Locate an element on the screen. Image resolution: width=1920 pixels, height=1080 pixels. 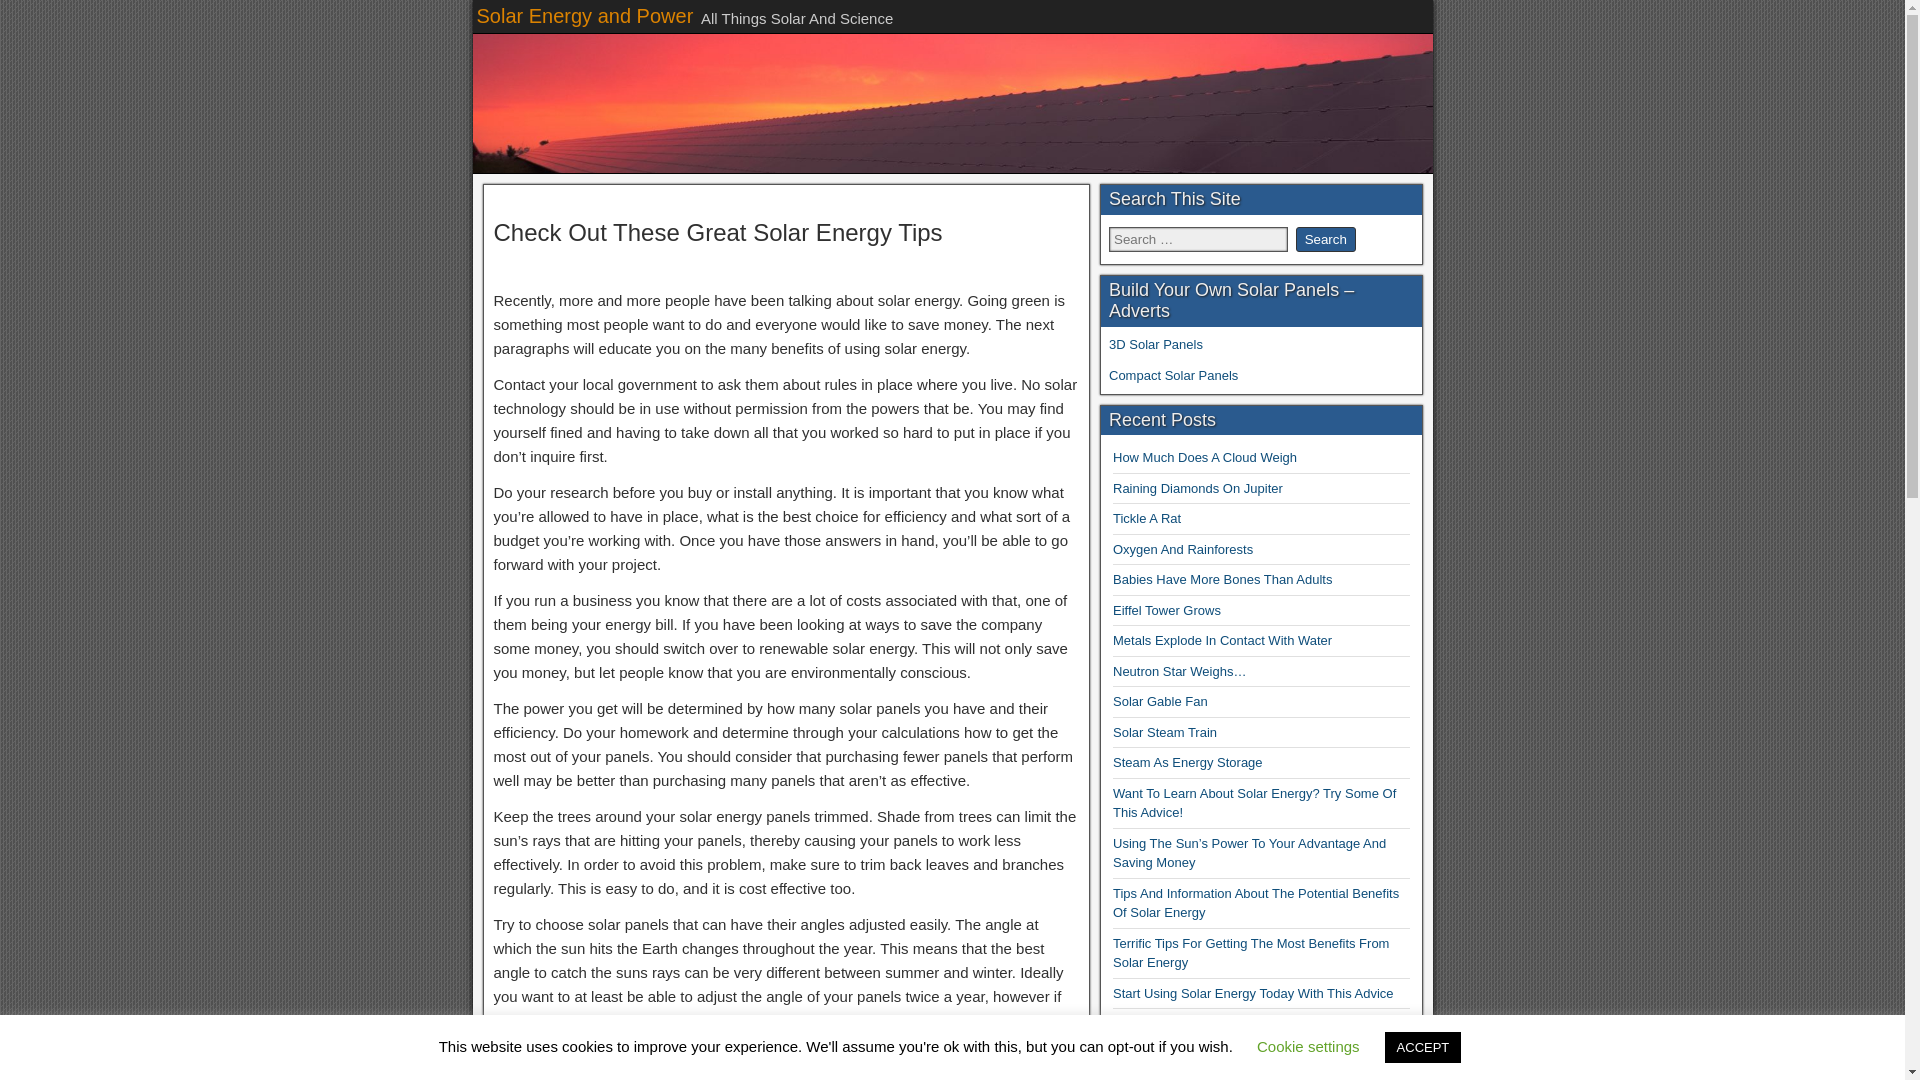
Solar Energy and Power is located at coordinates (584, 16).